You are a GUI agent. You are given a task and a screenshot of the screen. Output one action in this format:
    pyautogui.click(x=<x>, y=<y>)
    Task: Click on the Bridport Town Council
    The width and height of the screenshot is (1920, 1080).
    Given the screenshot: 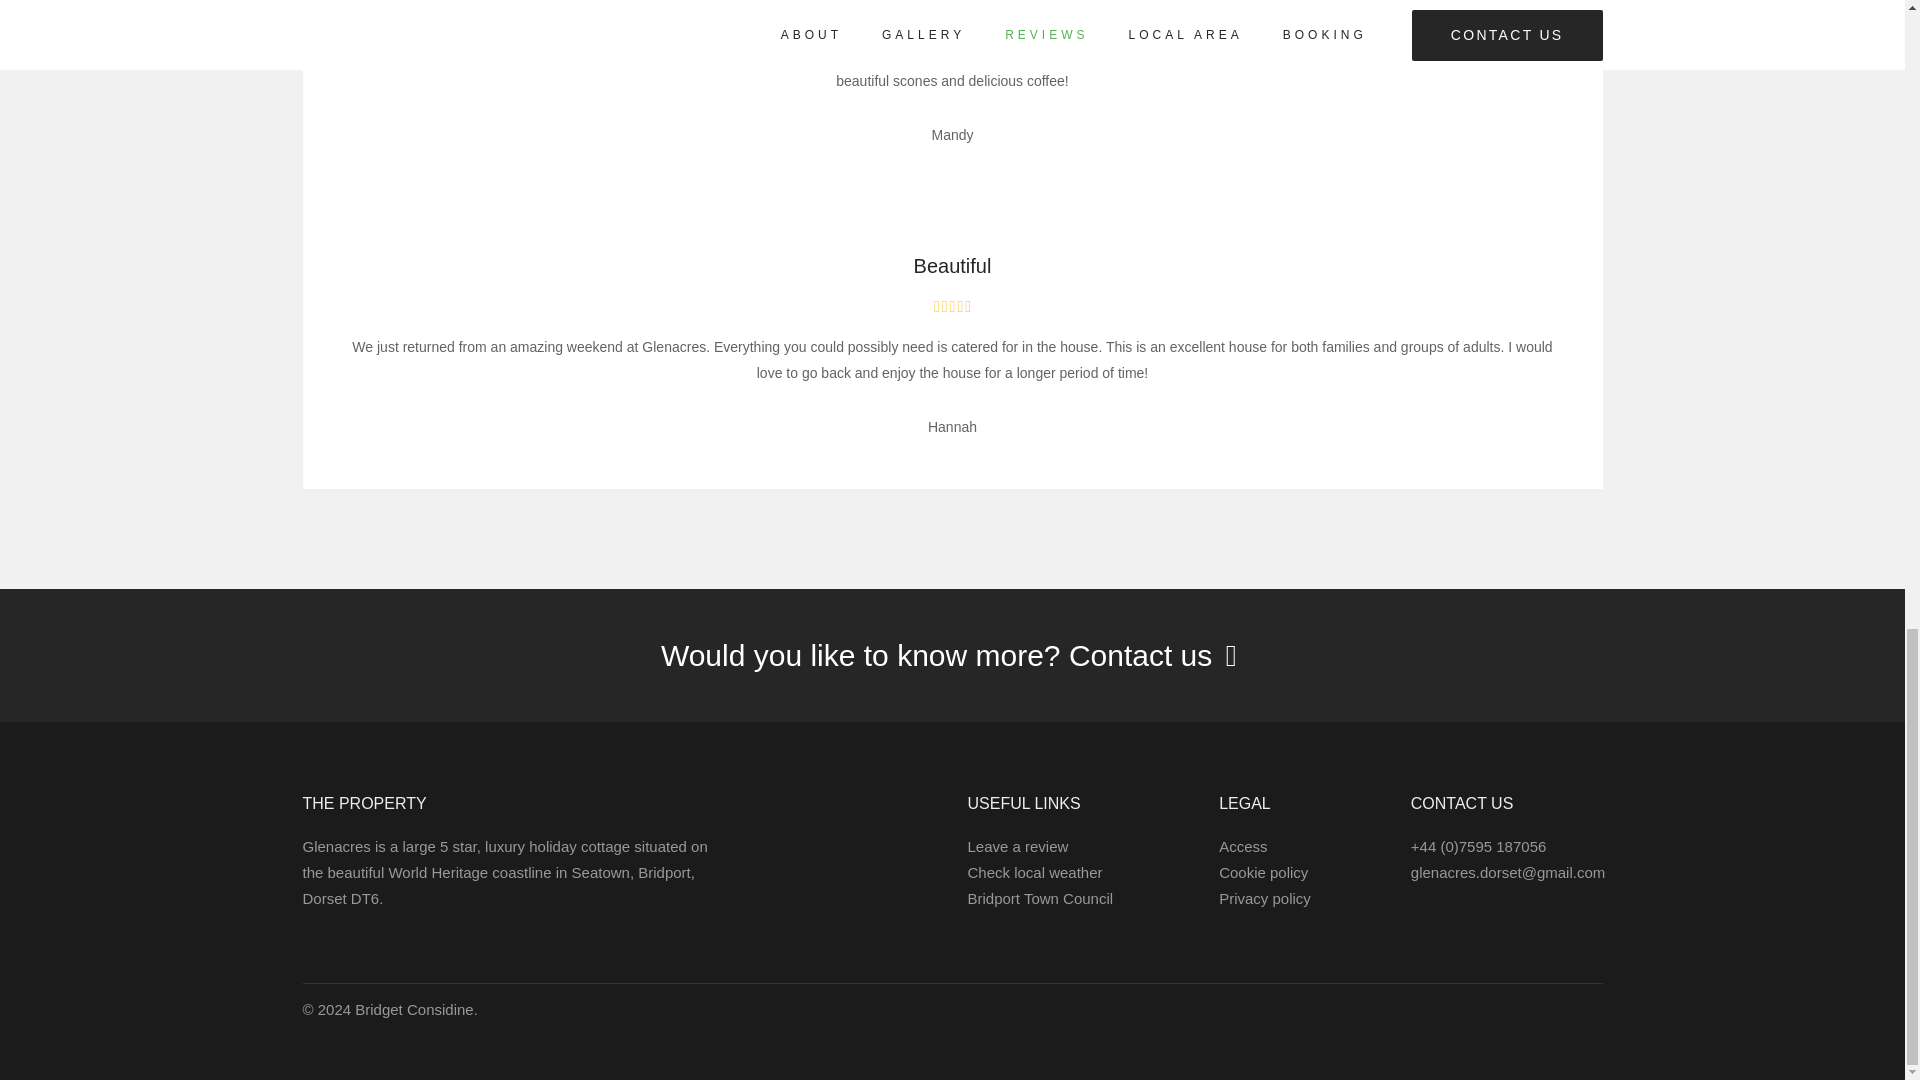 What is the action you would take?
    pyautogui.click(x=1040, y=898)
    